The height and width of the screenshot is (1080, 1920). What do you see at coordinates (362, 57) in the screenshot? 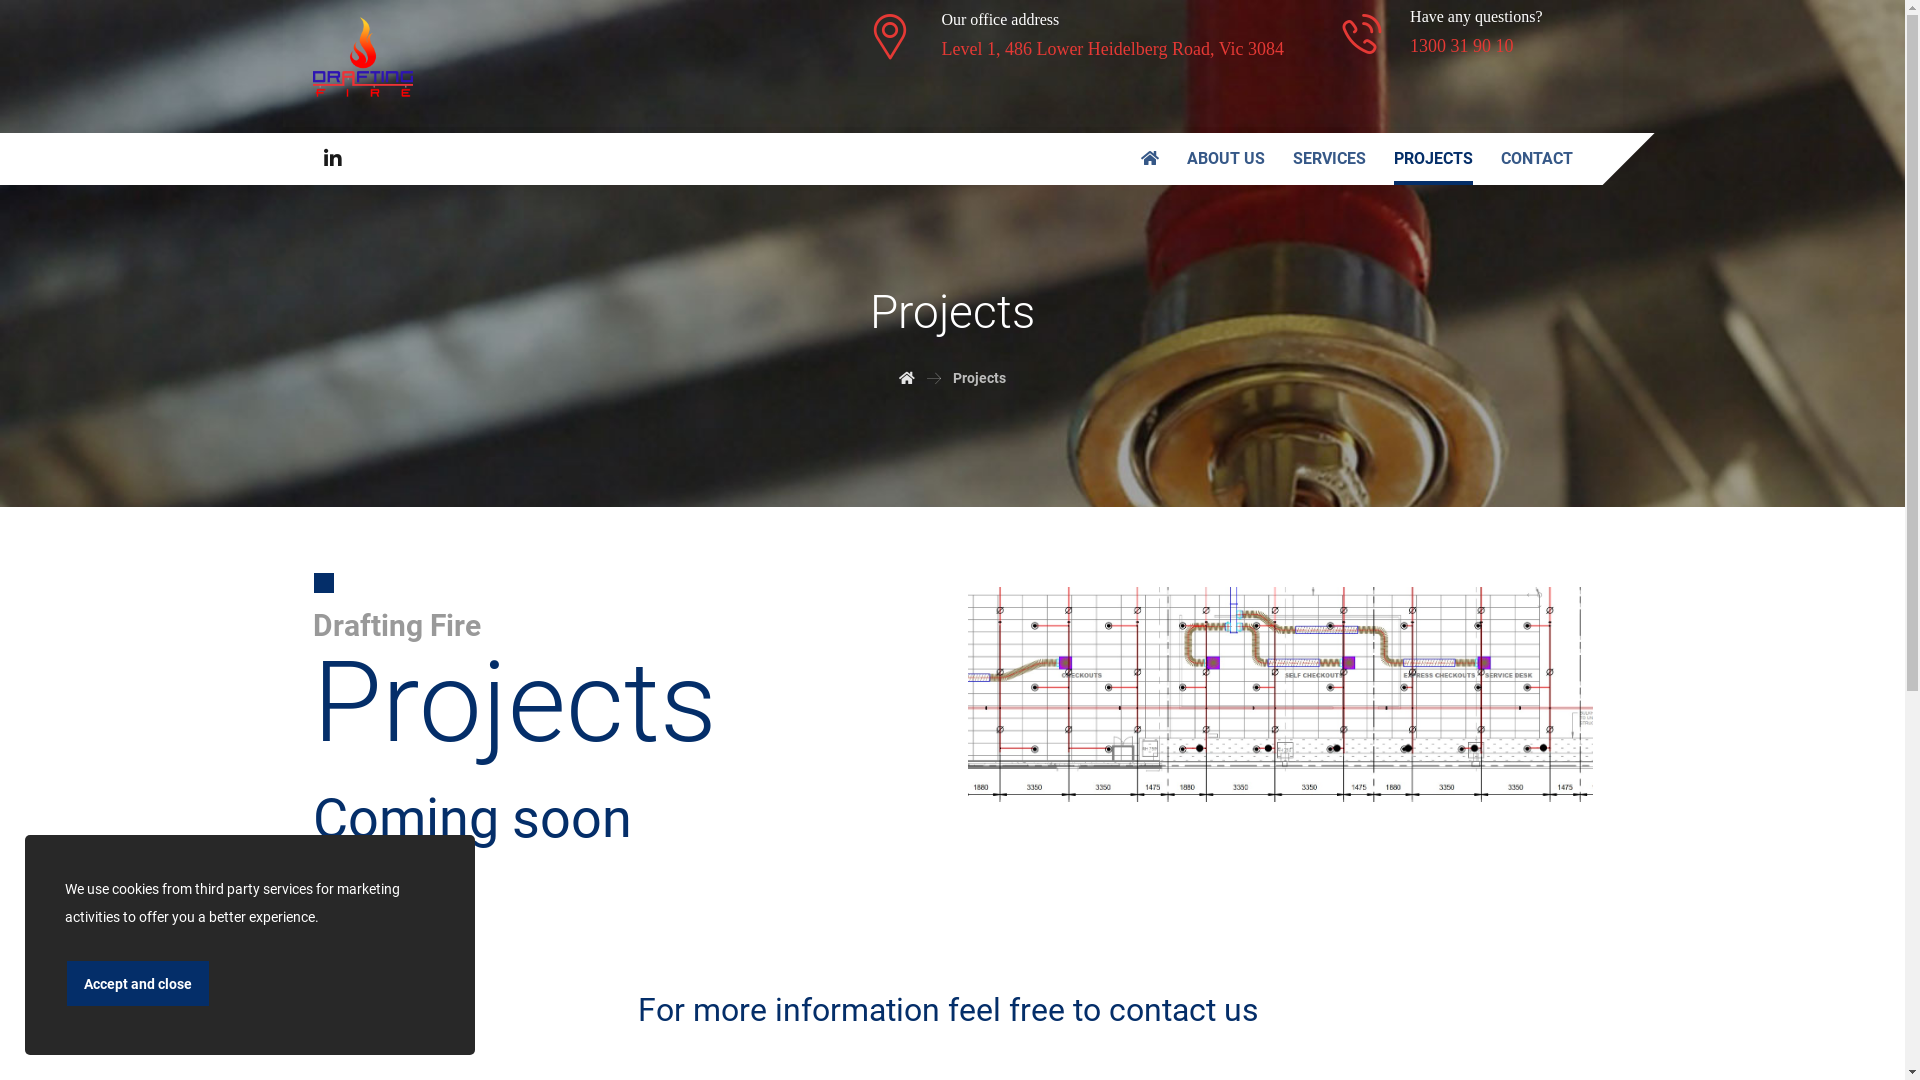
I see `Fire Design, Consulting and Project Management` at bounding box center [362, 57].